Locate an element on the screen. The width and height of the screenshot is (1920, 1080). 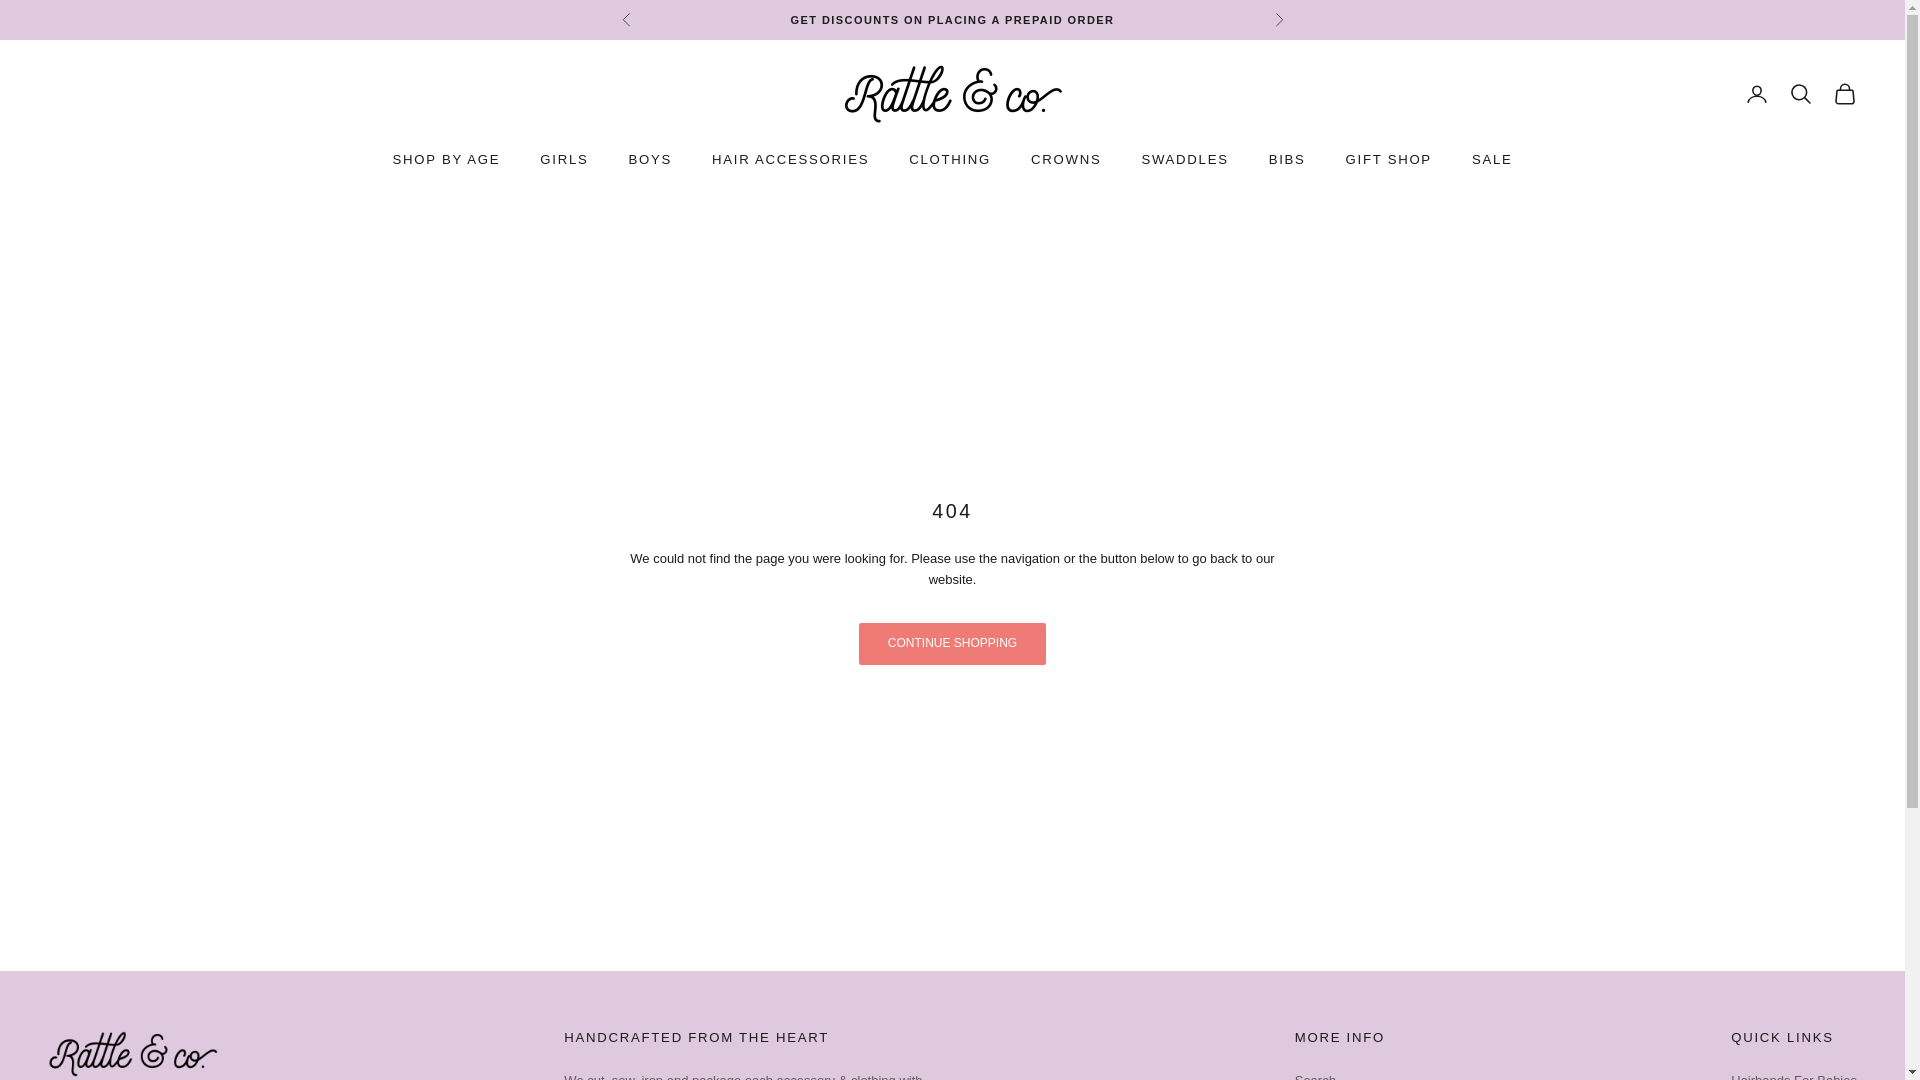
GIFT SHOP is located at coordinates (1388, 160).